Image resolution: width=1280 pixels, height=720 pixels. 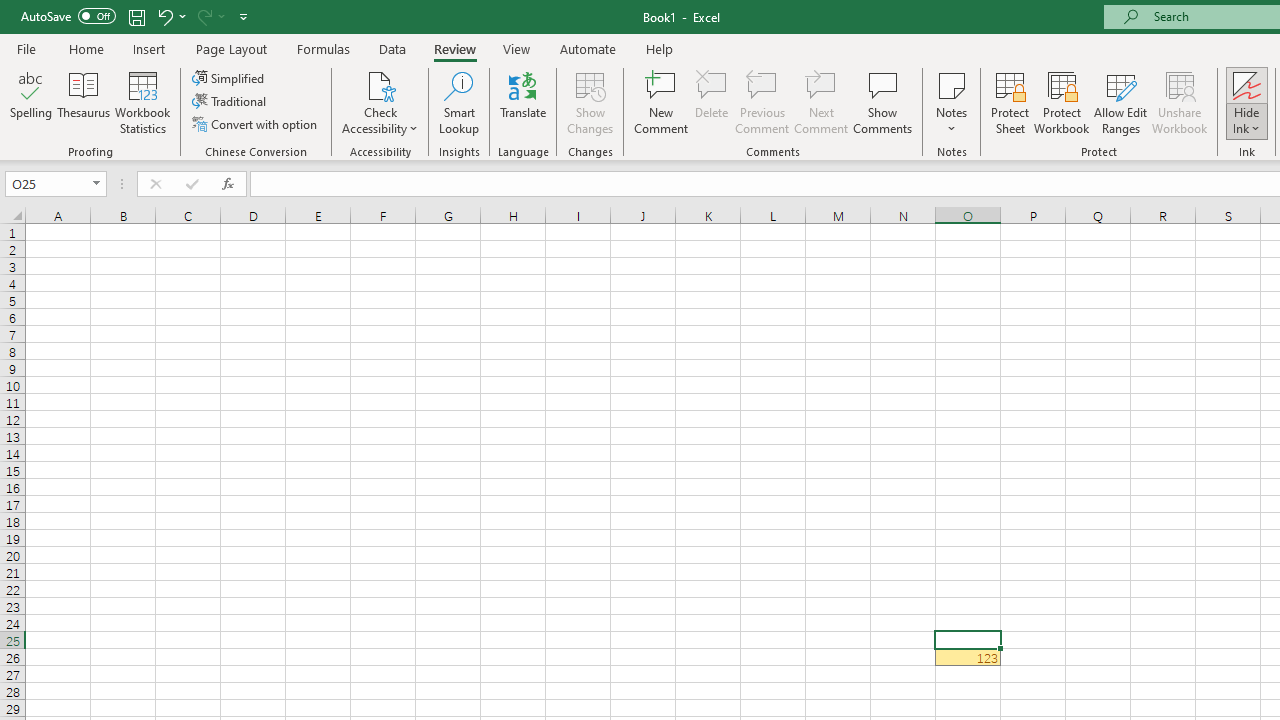 I want to click on Allow Edit Ranges, so click(x=1120, y=102).